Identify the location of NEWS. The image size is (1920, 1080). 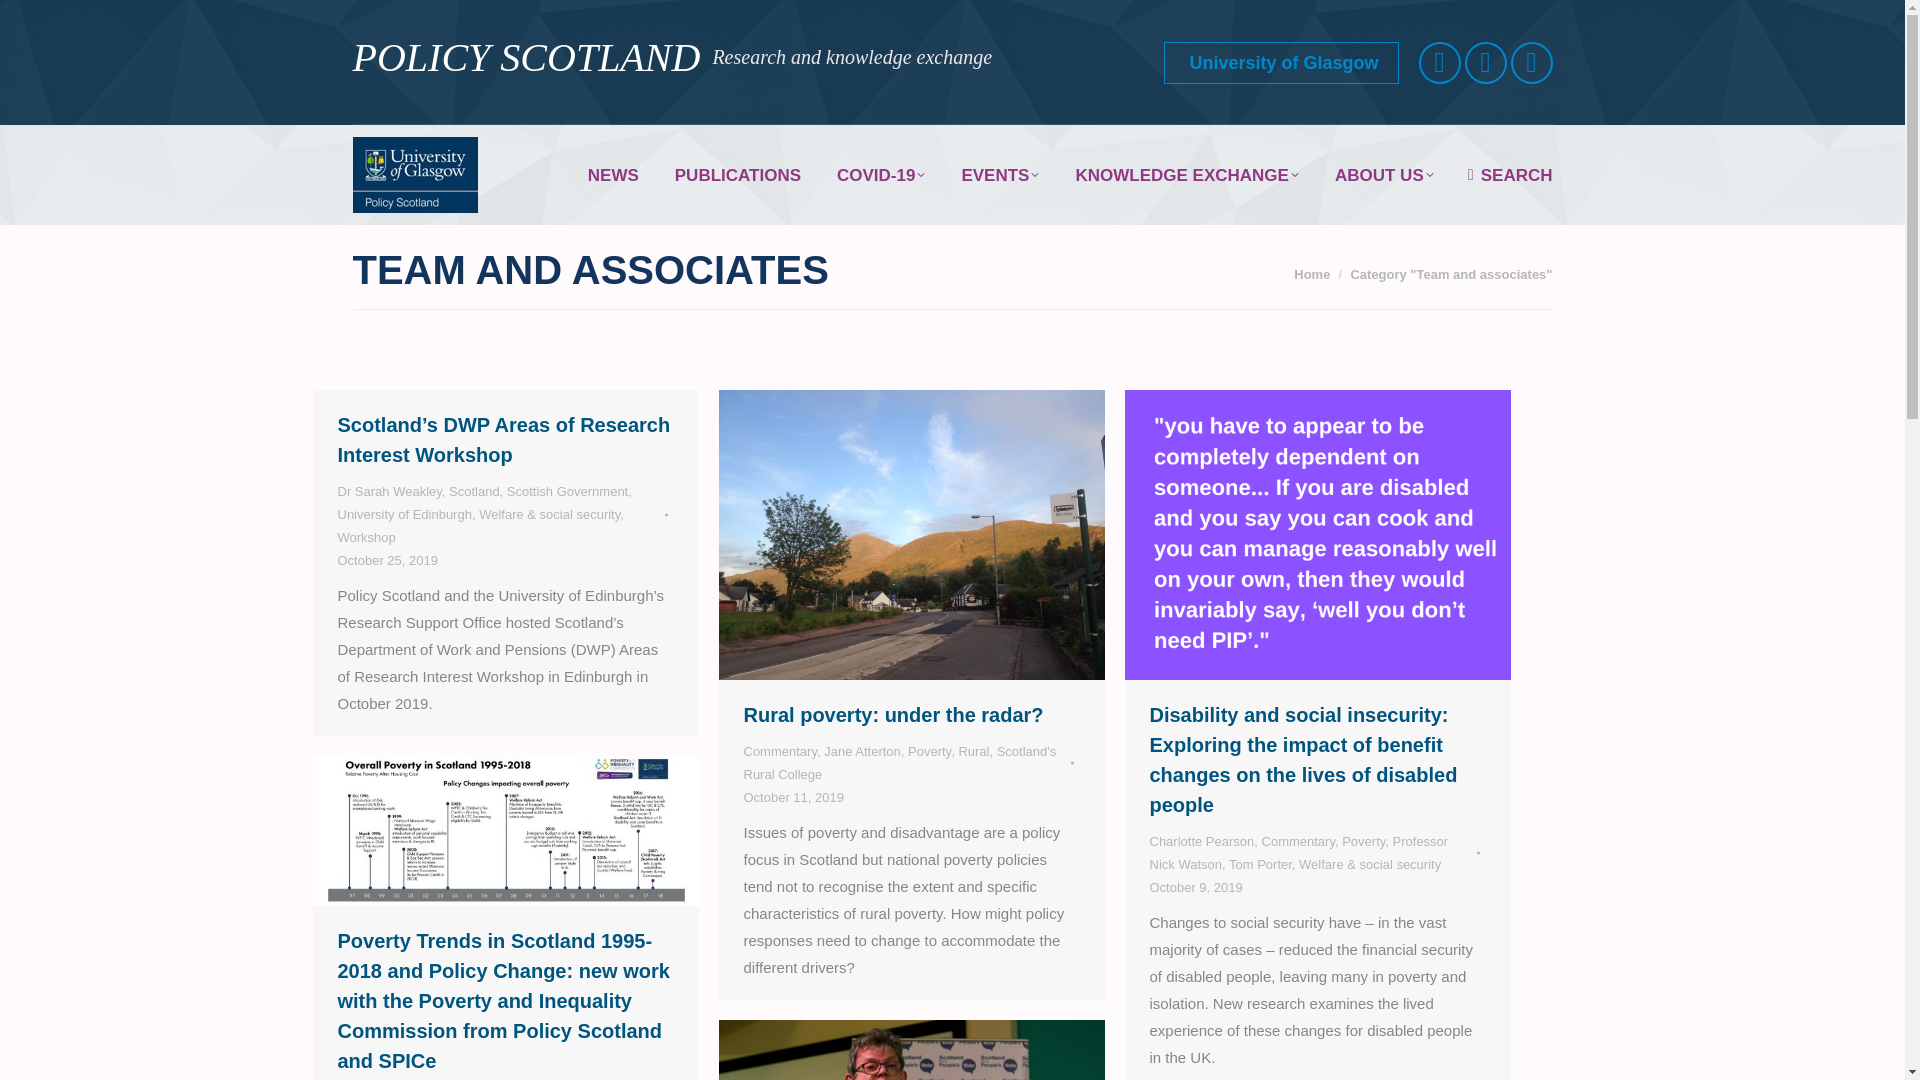
(613, 174).